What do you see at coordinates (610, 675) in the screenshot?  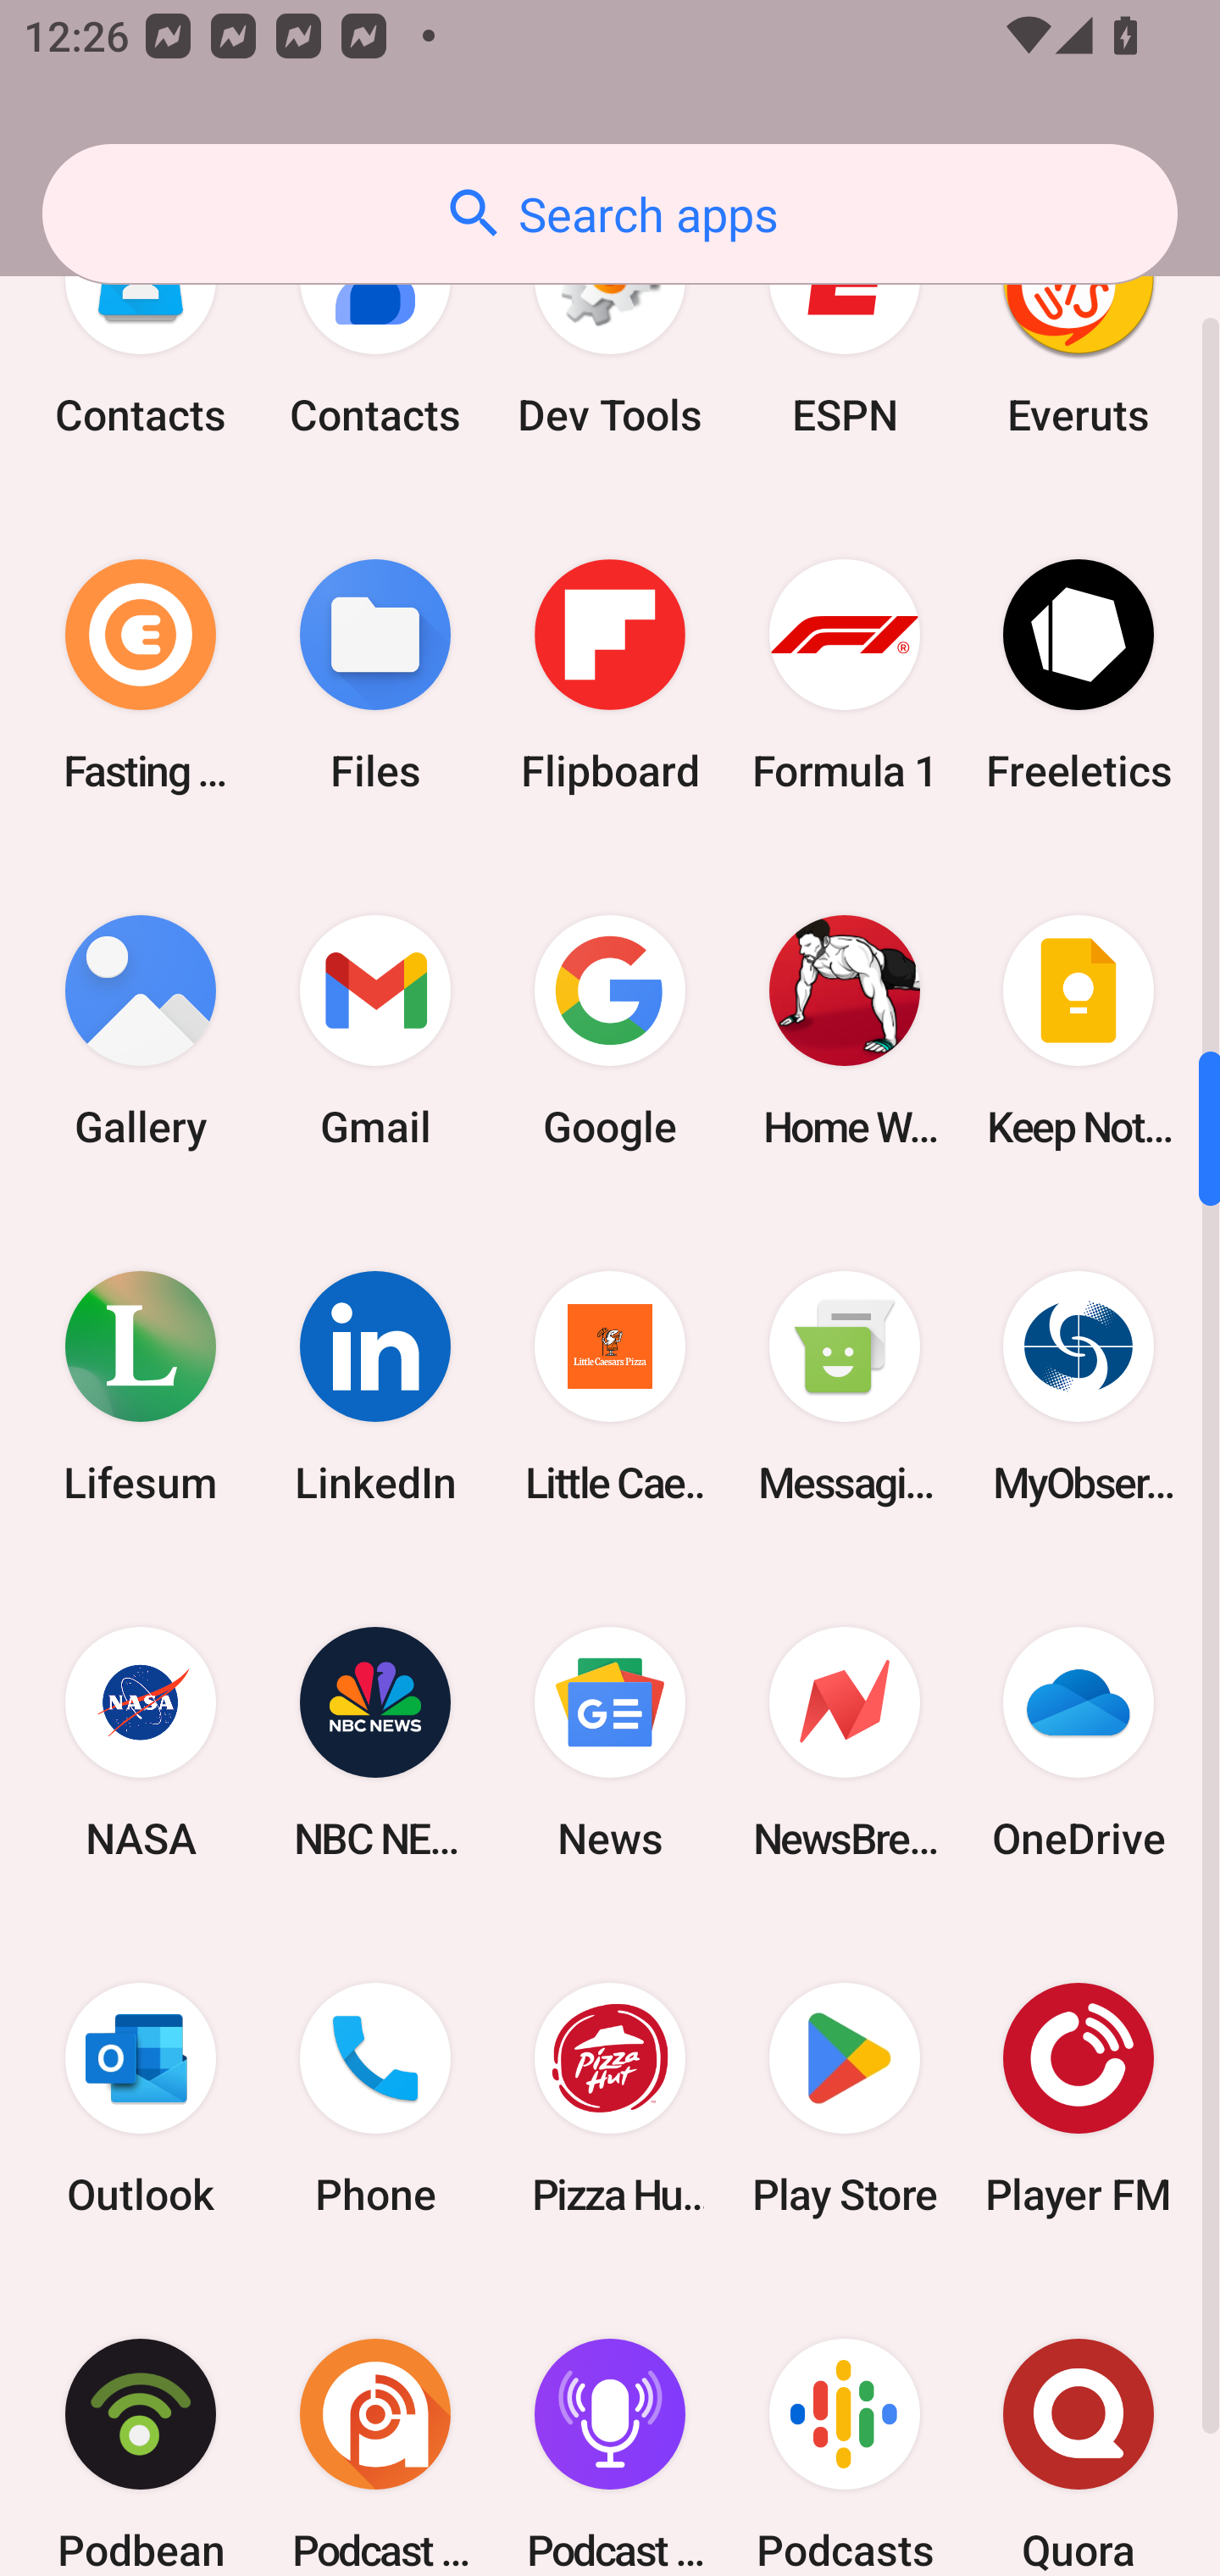 I see `Flipboard` at bounding box center [610, 675].